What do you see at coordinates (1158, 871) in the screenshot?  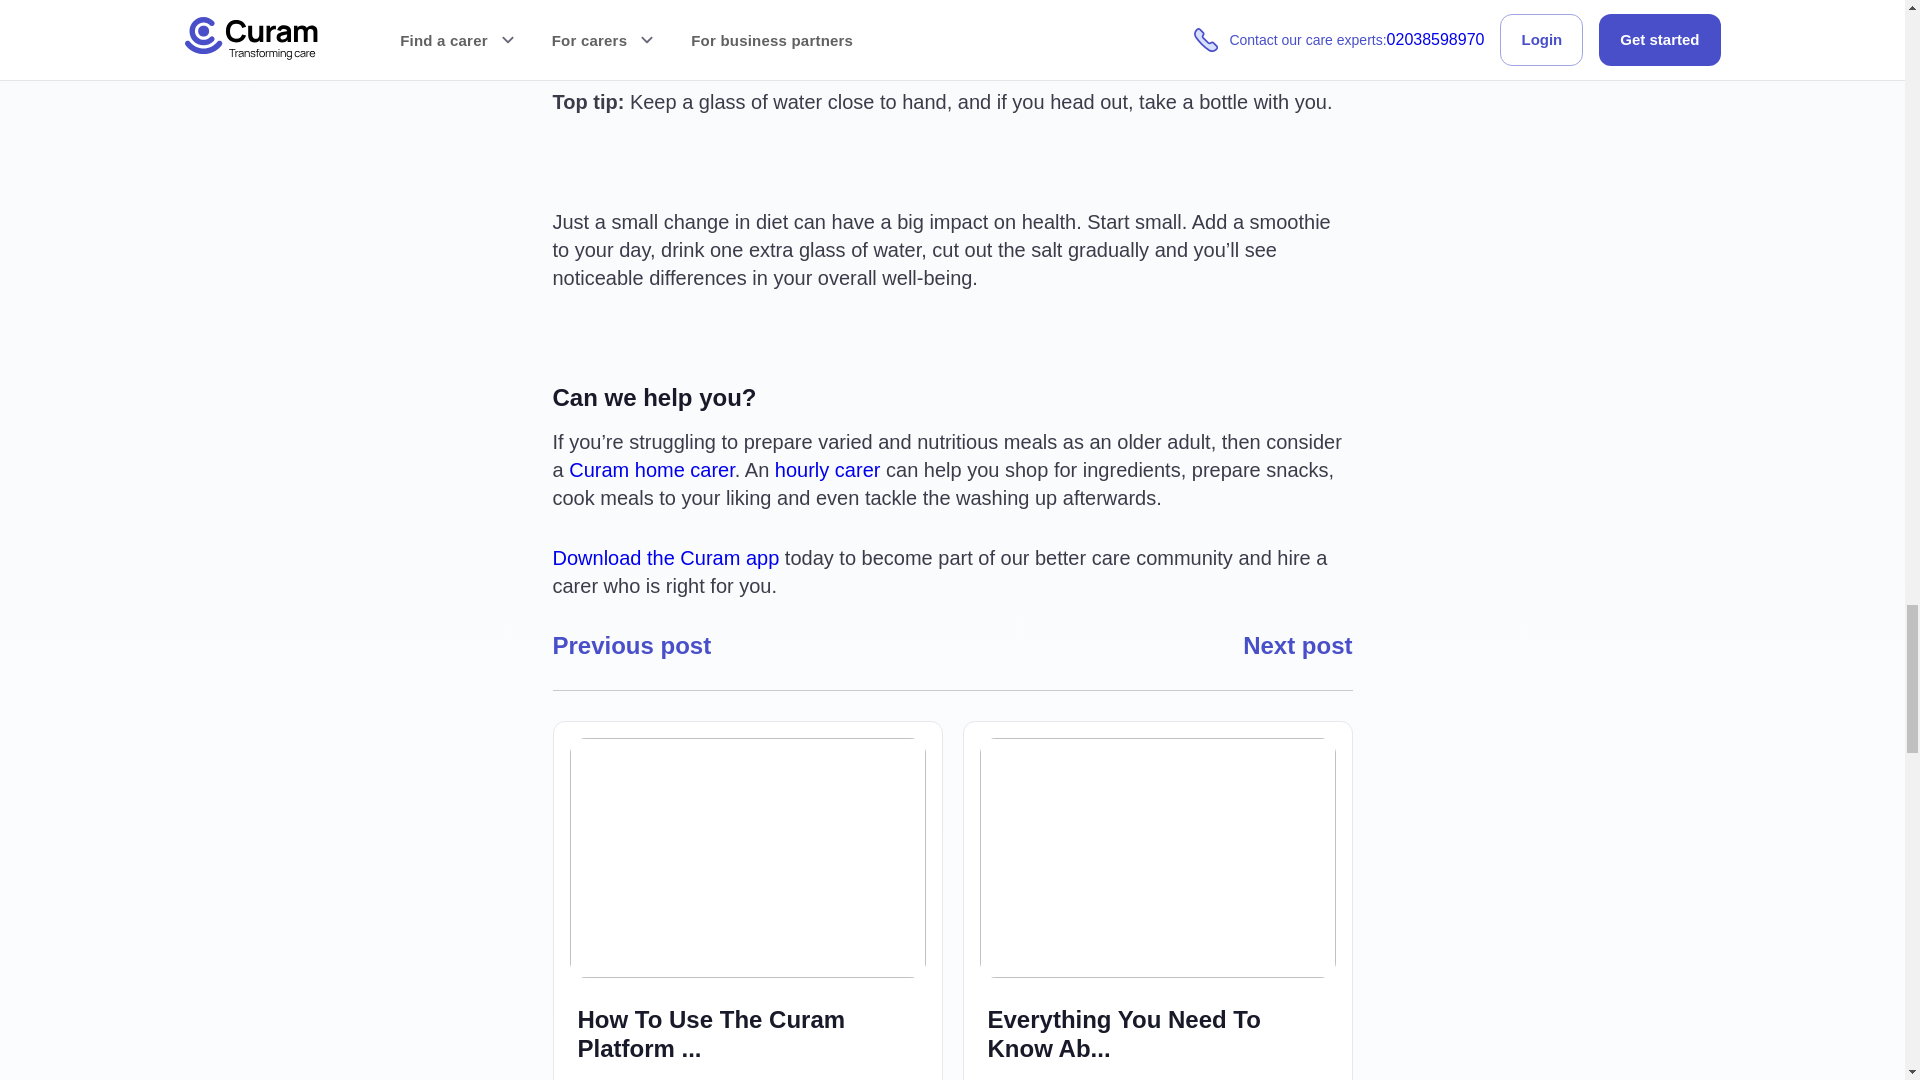 I see `Everything You Need To Know About Curam` at bounding box center [1158, 871].